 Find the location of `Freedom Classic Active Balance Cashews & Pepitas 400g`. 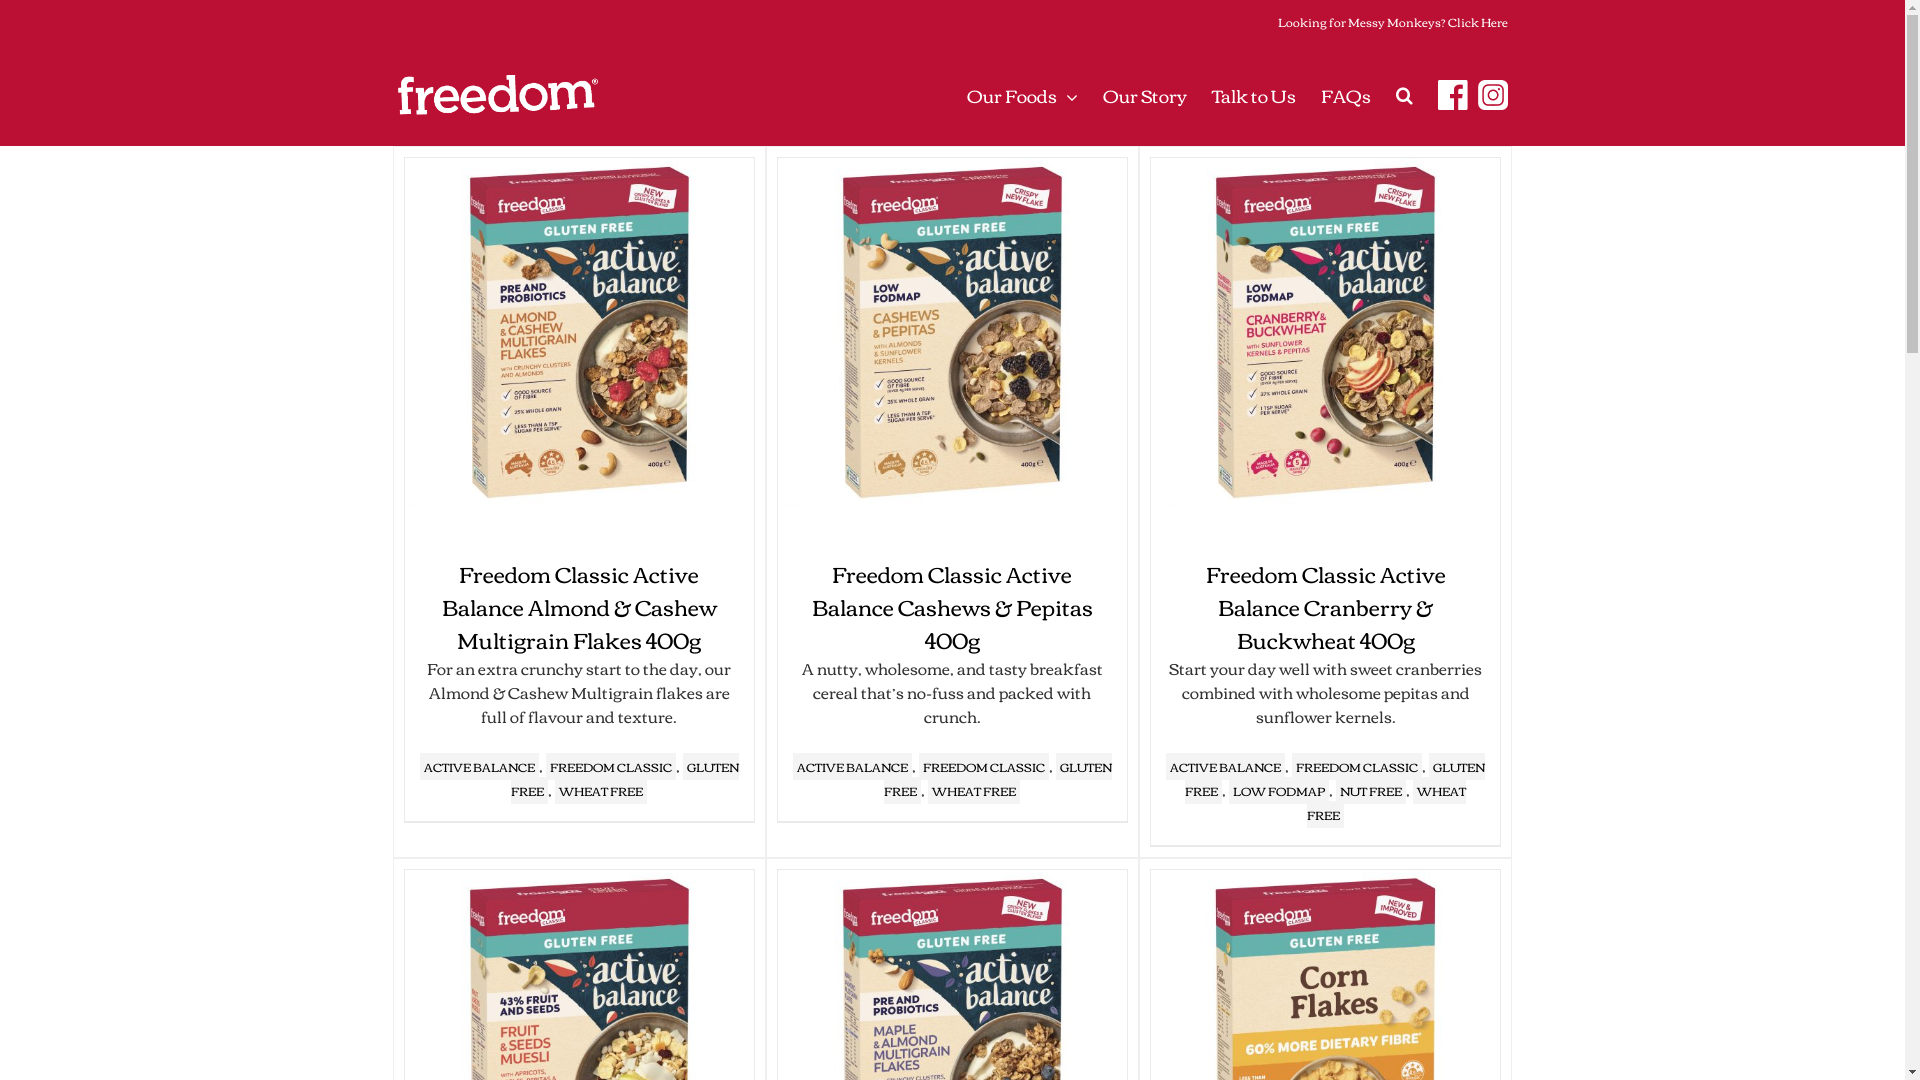

Freedom Classic Active Balance Cashews & Pepitas 400g is located at coordinates (952, 606).